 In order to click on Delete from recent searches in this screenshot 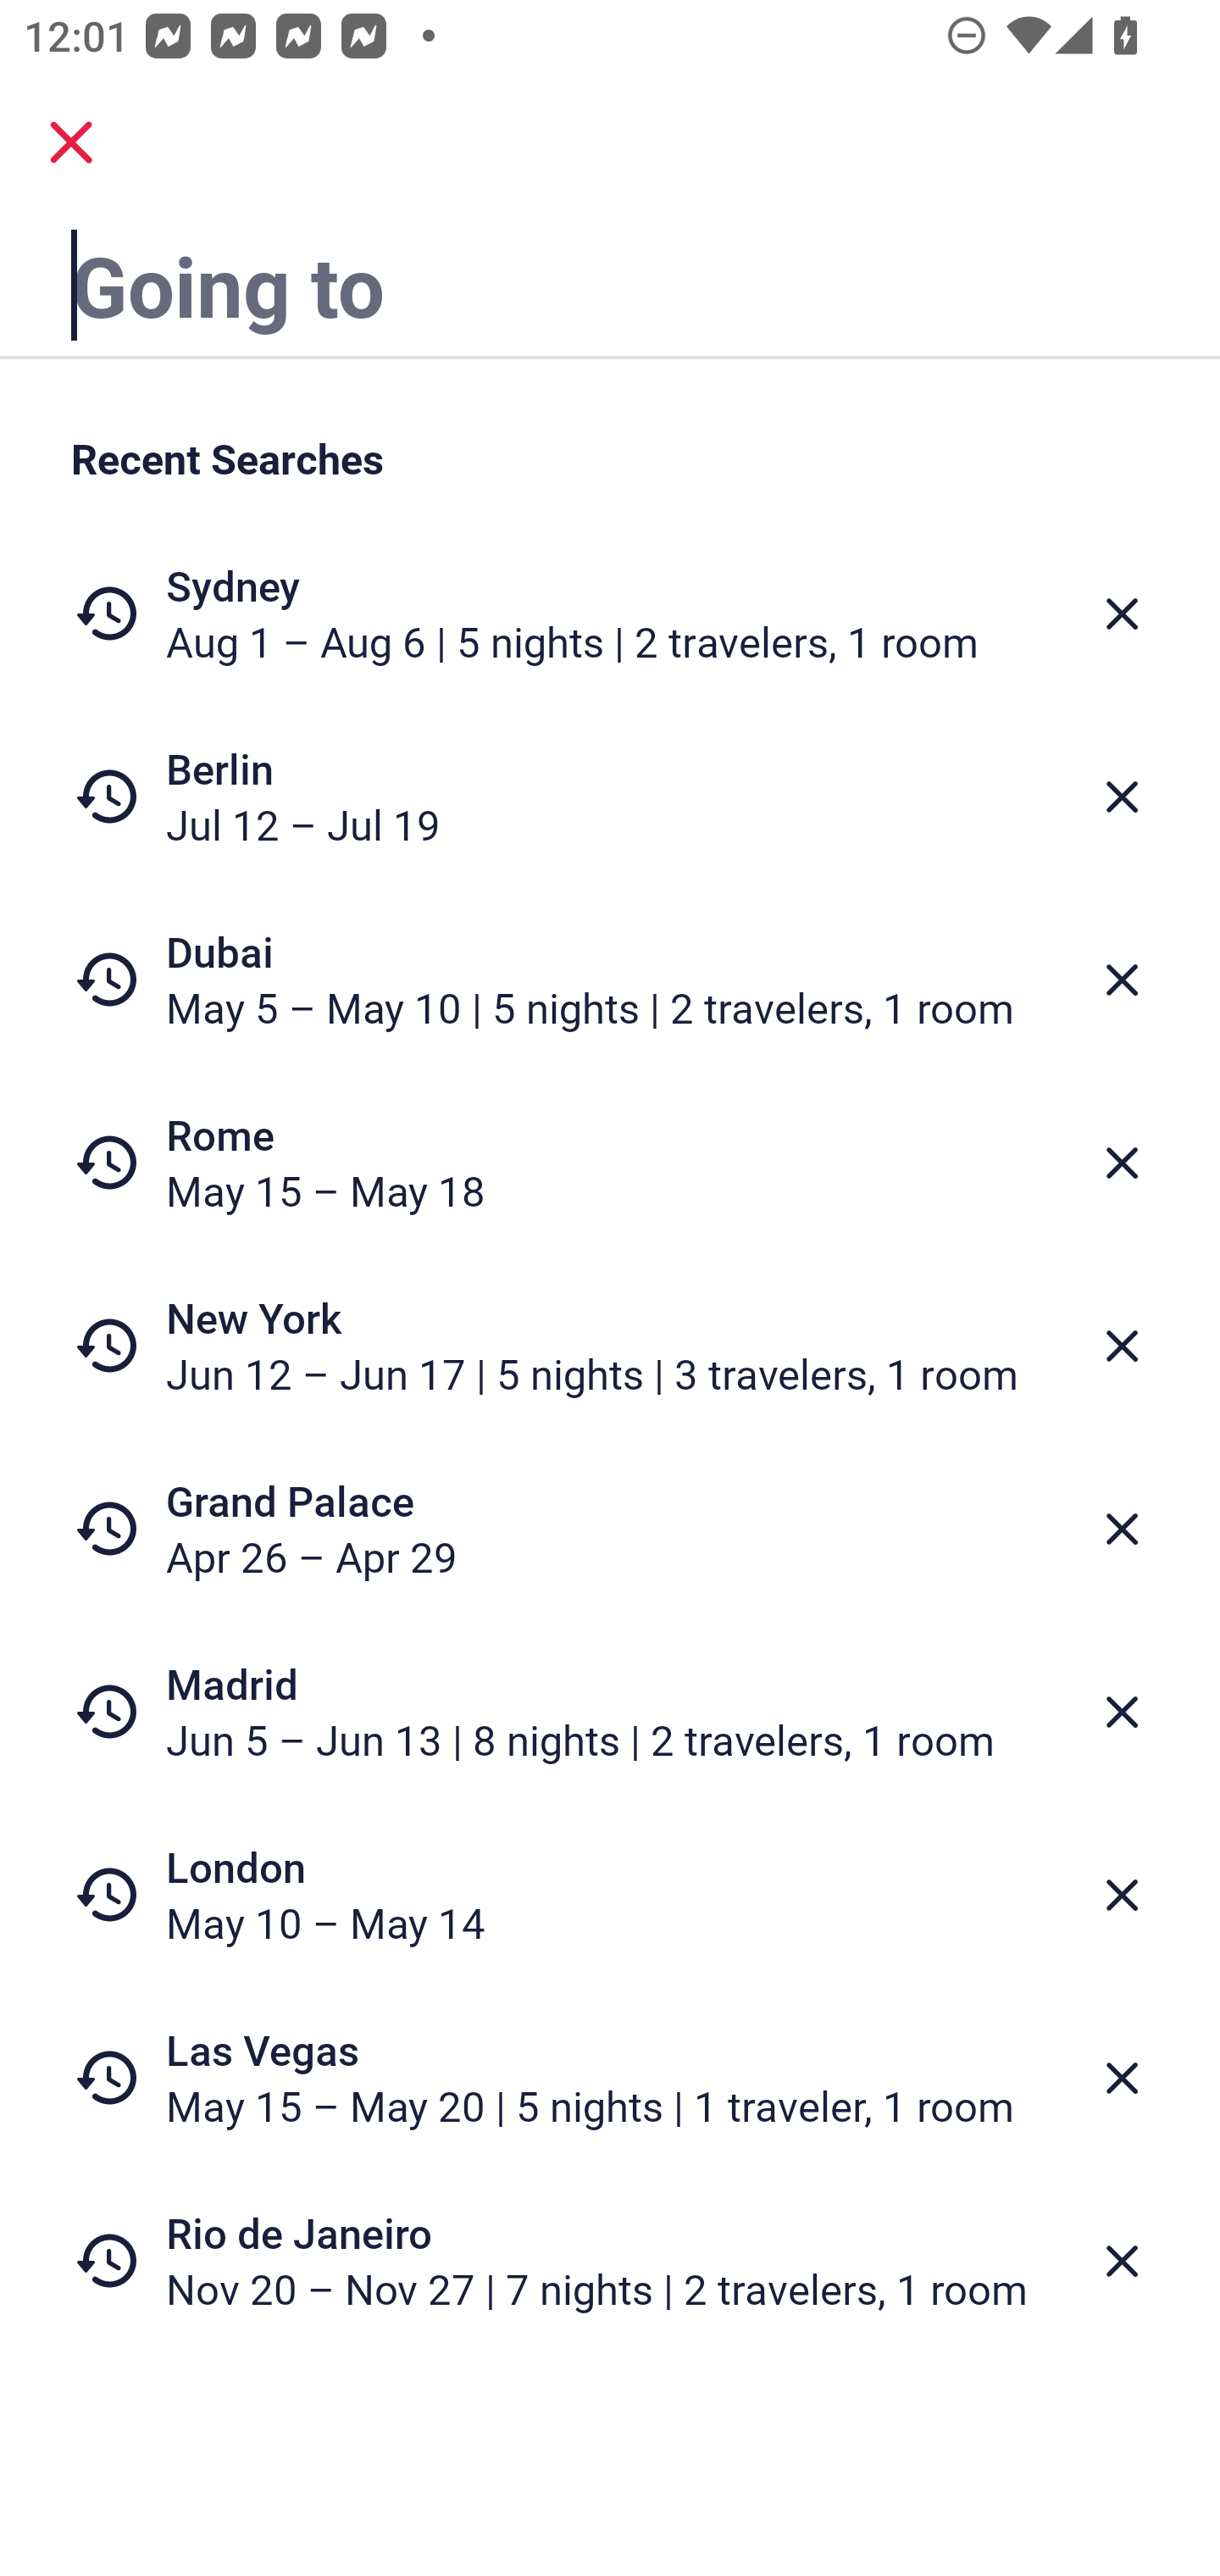, I will do `click(1122, 2079)`.